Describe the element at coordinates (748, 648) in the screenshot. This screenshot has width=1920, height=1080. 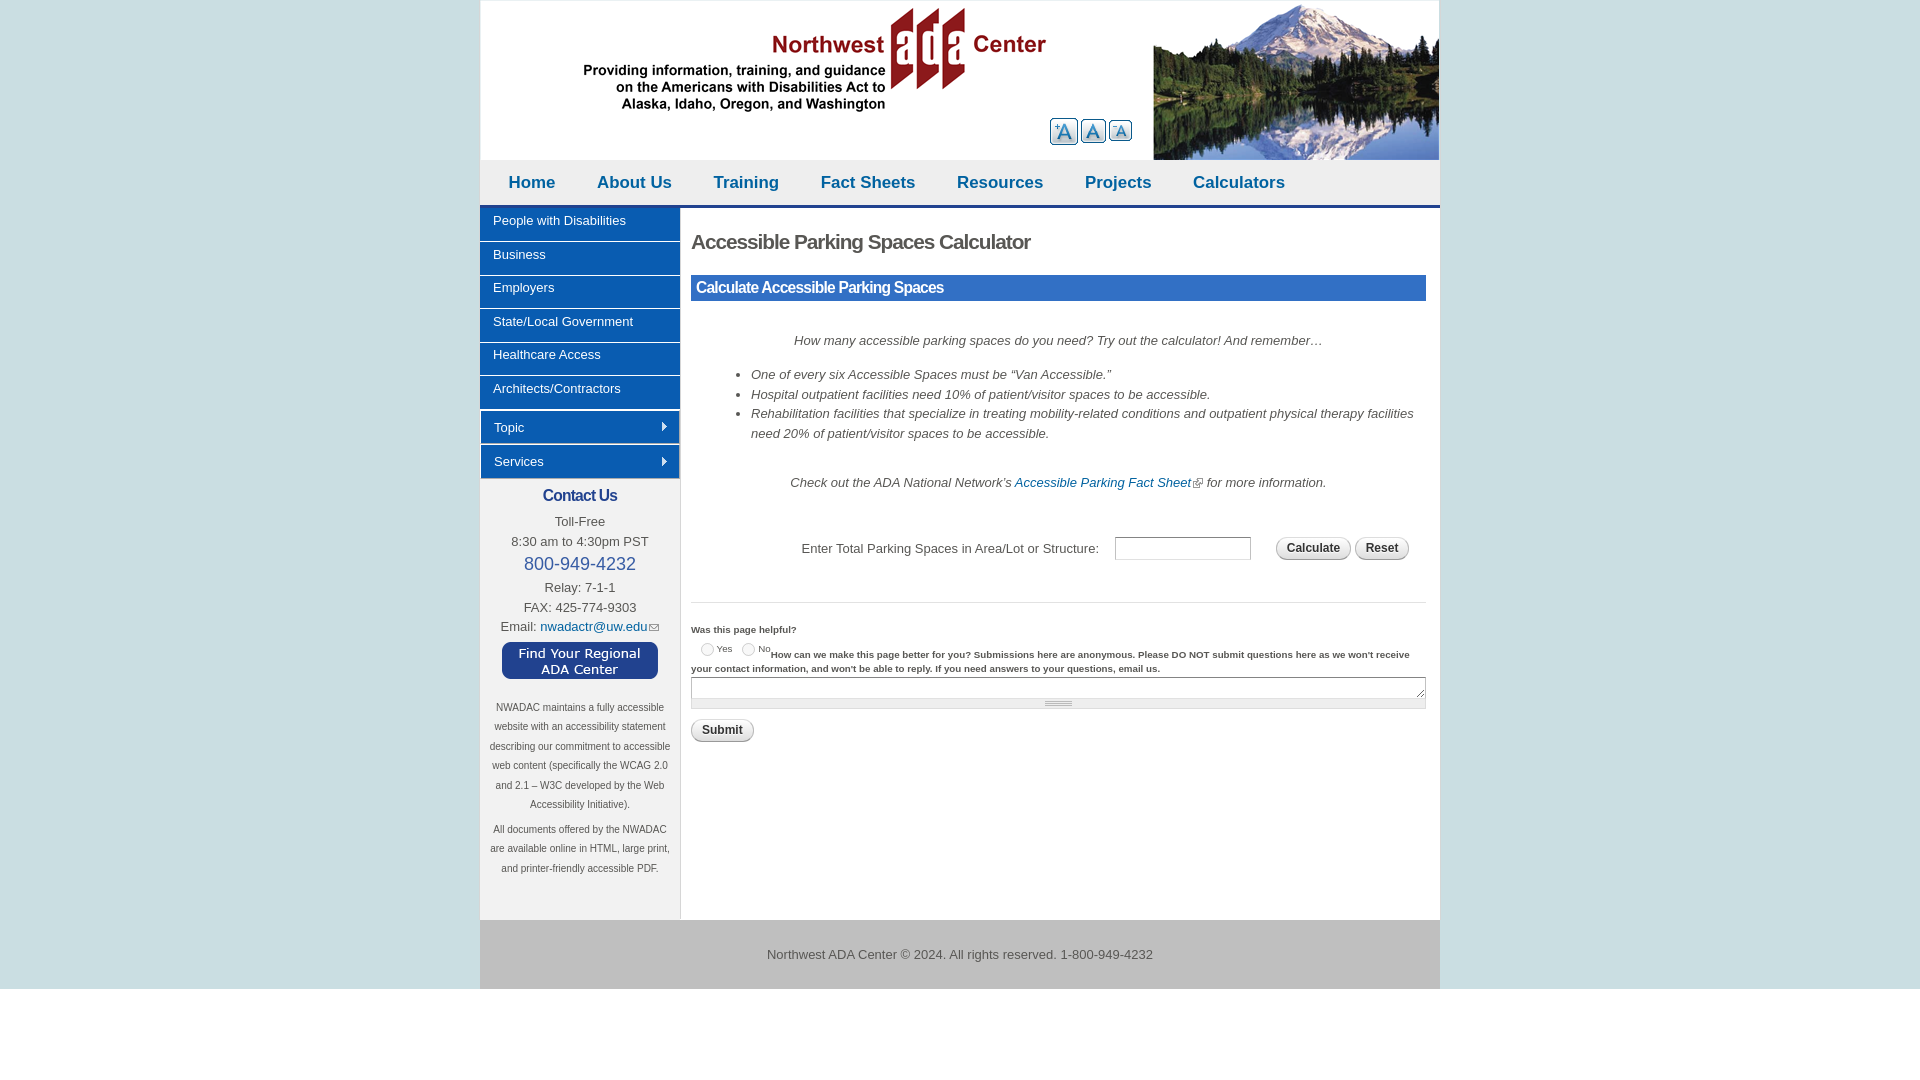
I see `No` at that location.